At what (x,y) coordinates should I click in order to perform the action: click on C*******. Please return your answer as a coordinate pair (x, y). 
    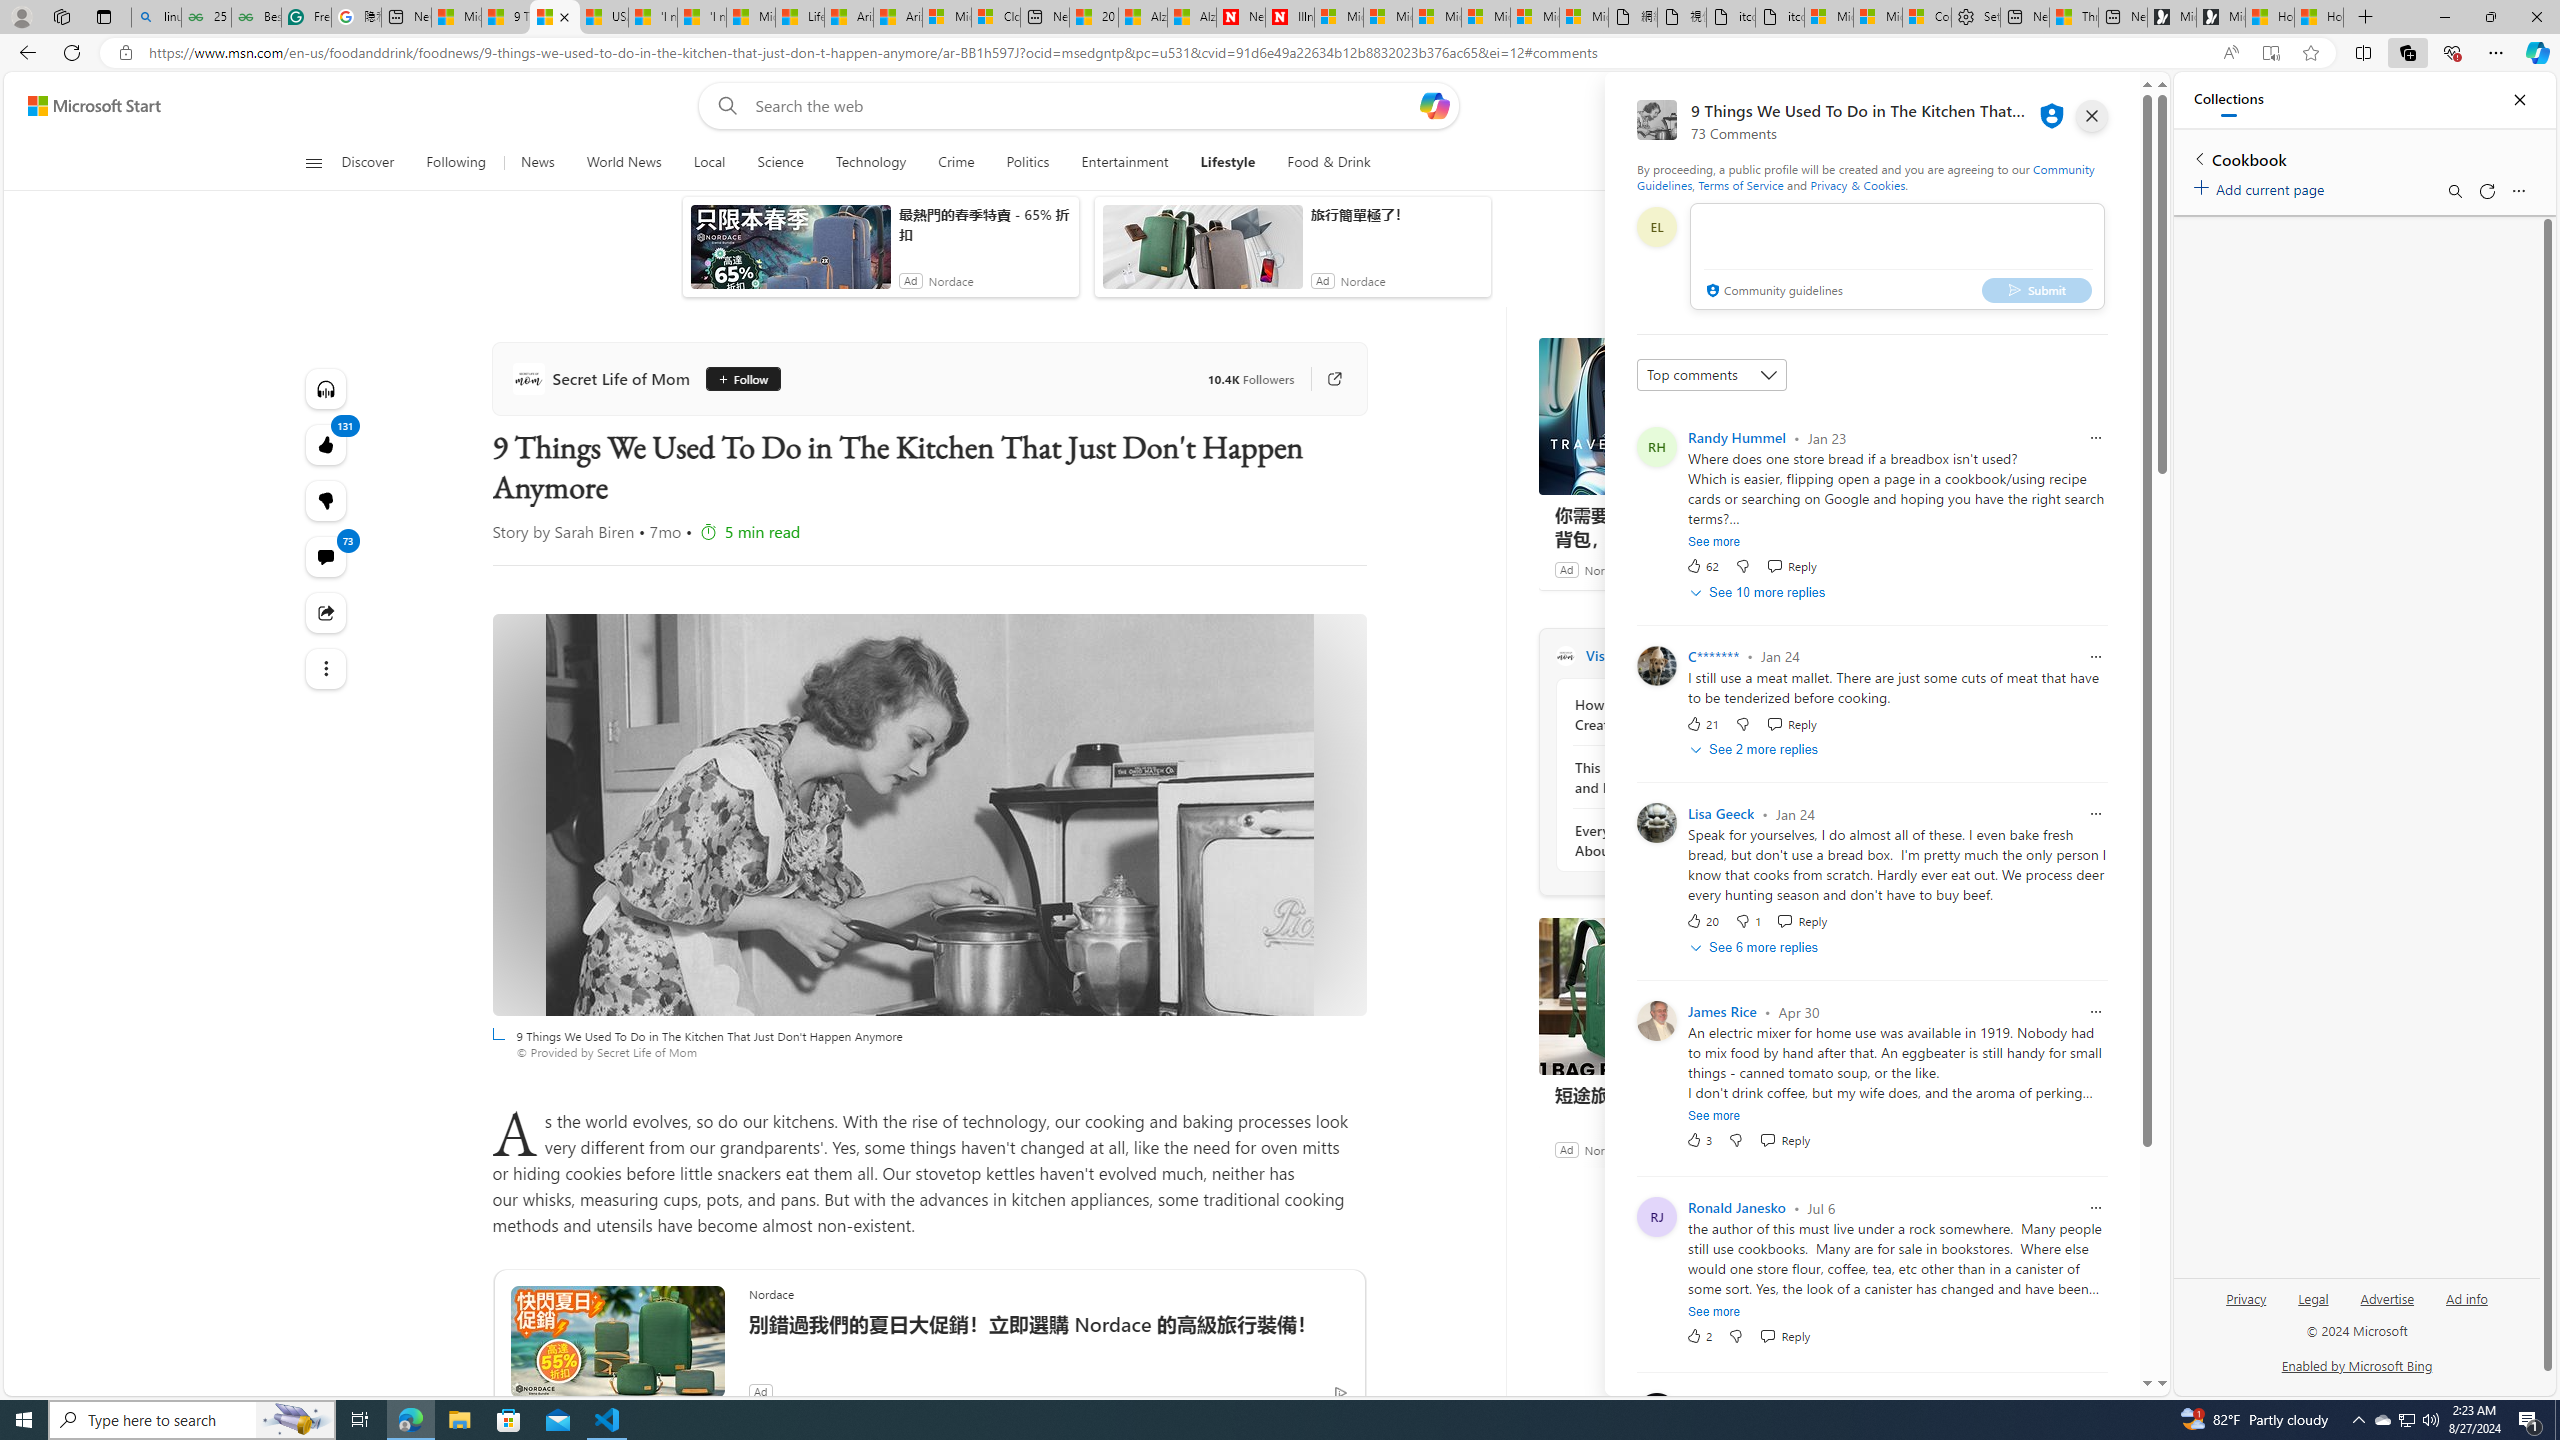
    Looking at the image, I should click on (1714, 656).